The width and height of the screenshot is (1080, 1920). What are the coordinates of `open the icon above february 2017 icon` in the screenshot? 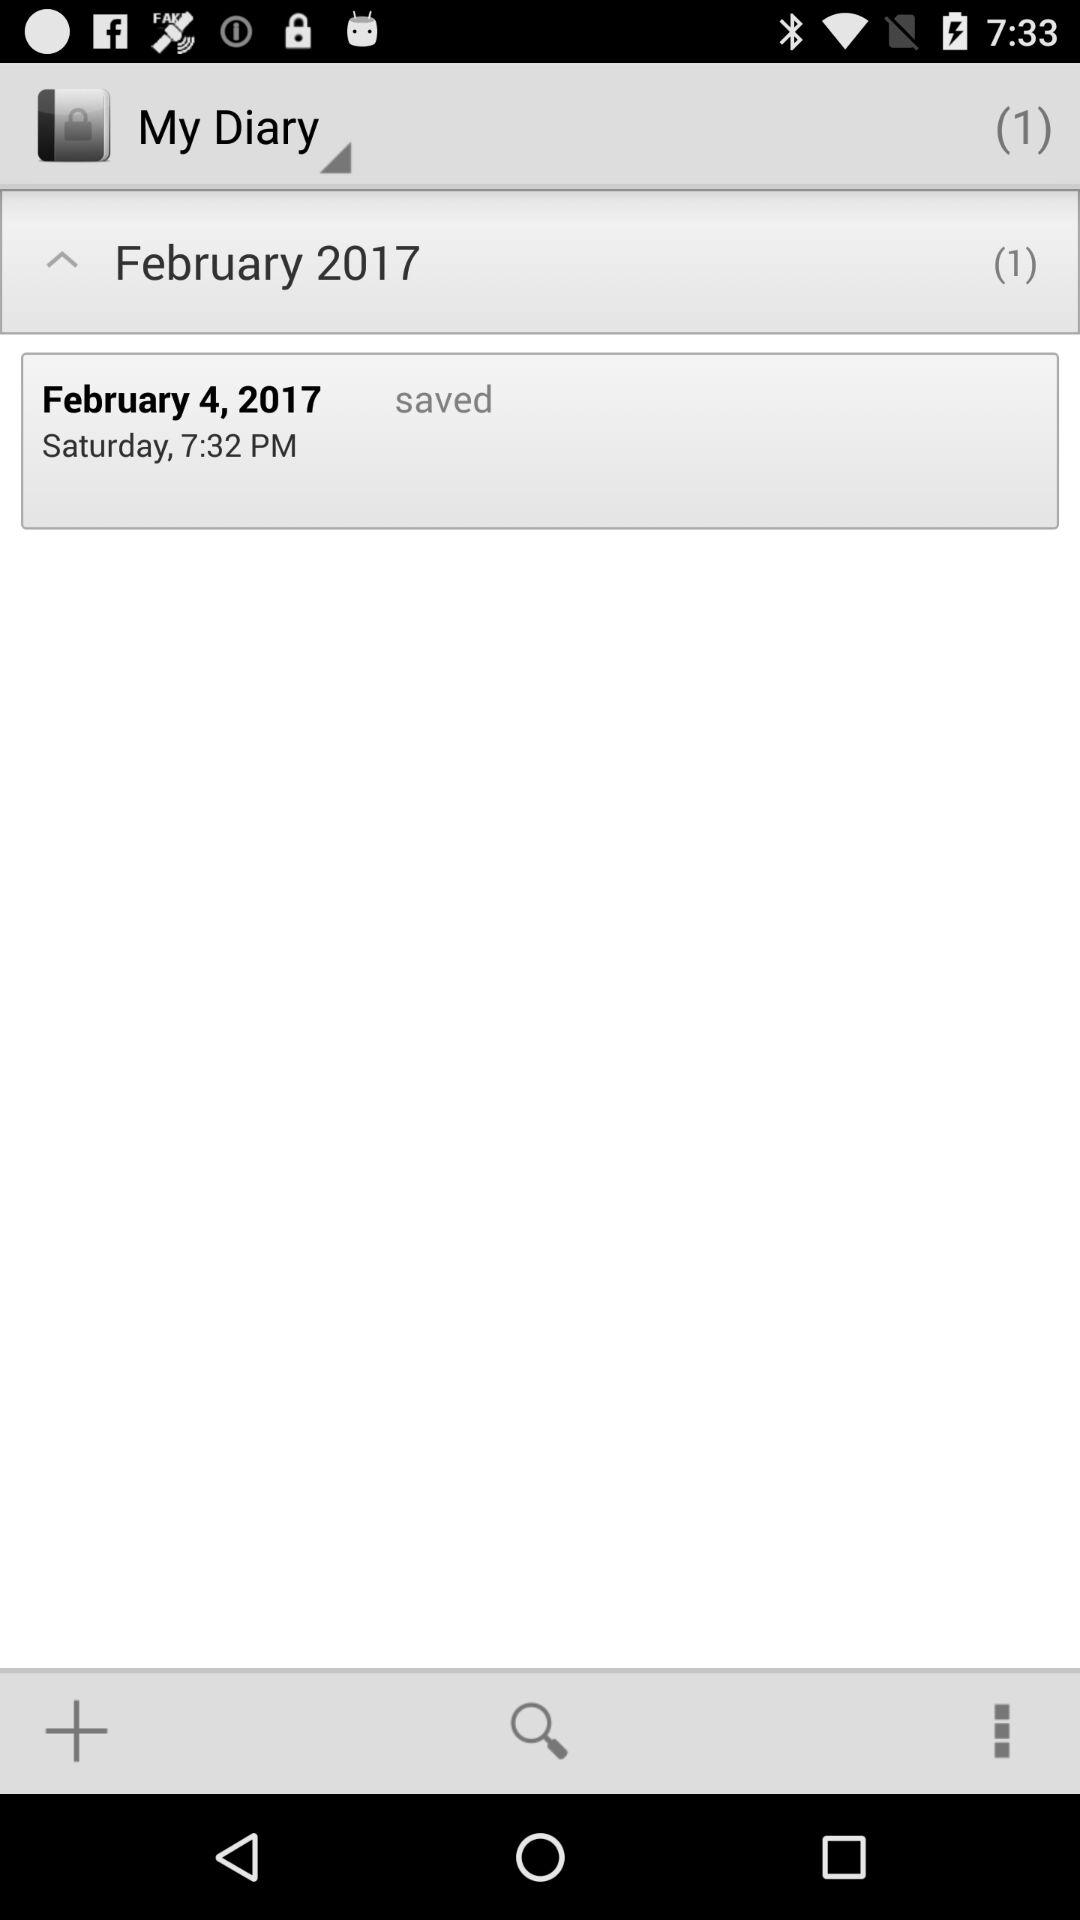 It's located at (244, 126).